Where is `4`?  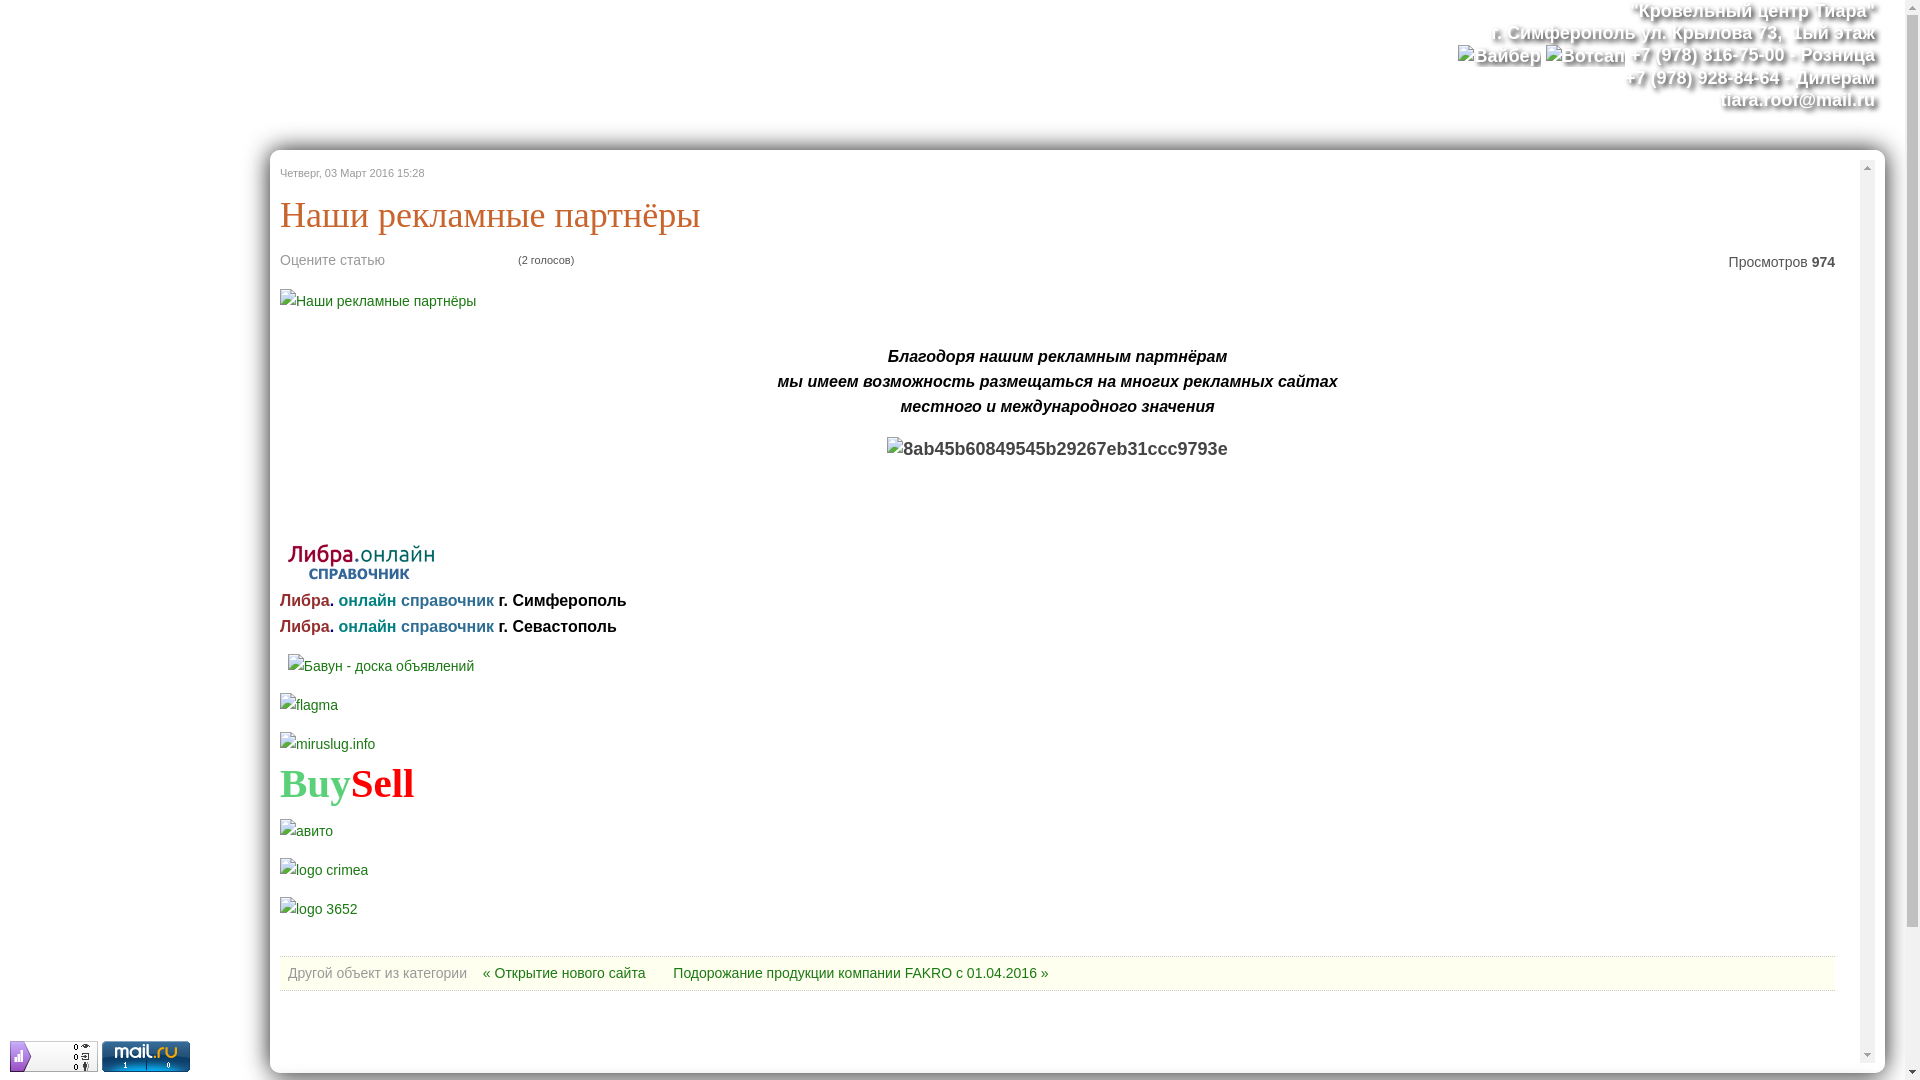
4 is located at coordinates (439, 260).